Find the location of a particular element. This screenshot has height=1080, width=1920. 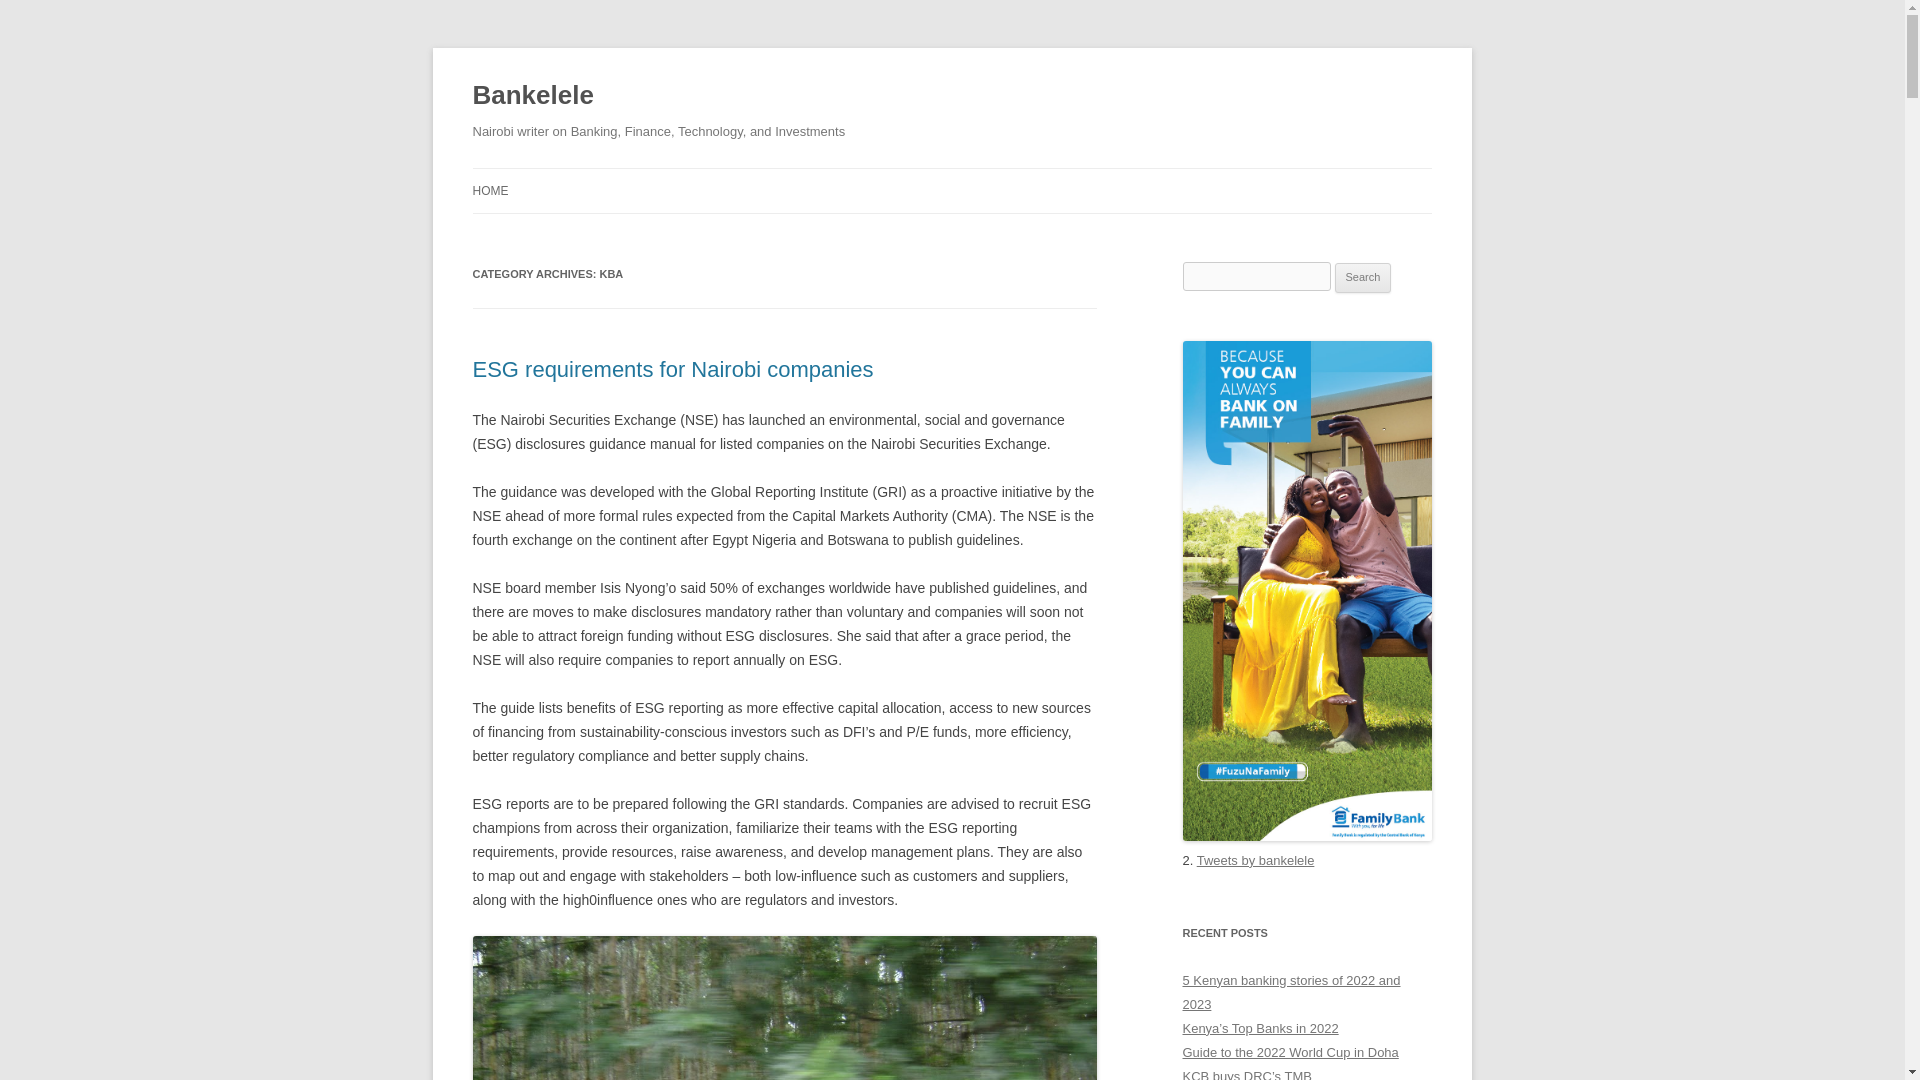

Bankelele is located at coordinates (532, 96).